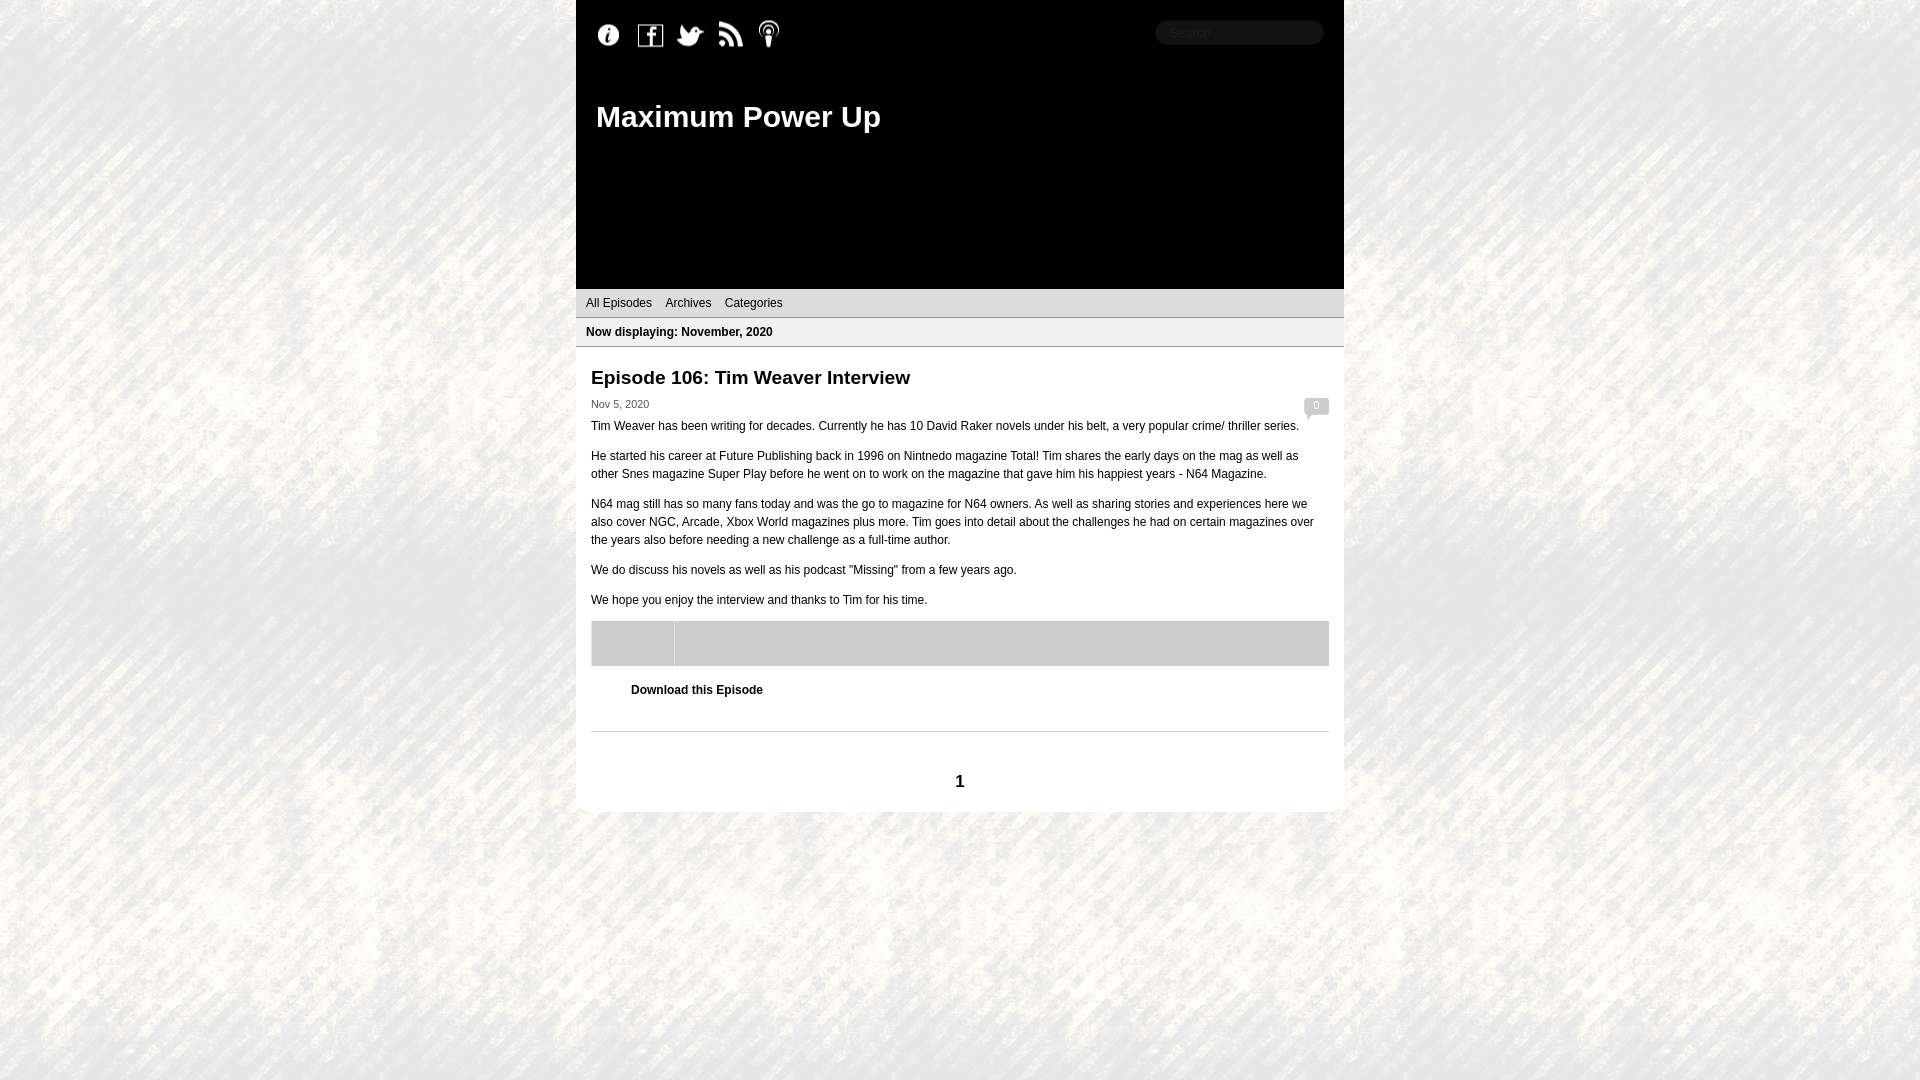 The height and width of the screenshot is (1080, 1920). What do you see at coordinates (738, 116) in the screenshot?
I see `Maximum Power Up` at bounding box center [738, 116].